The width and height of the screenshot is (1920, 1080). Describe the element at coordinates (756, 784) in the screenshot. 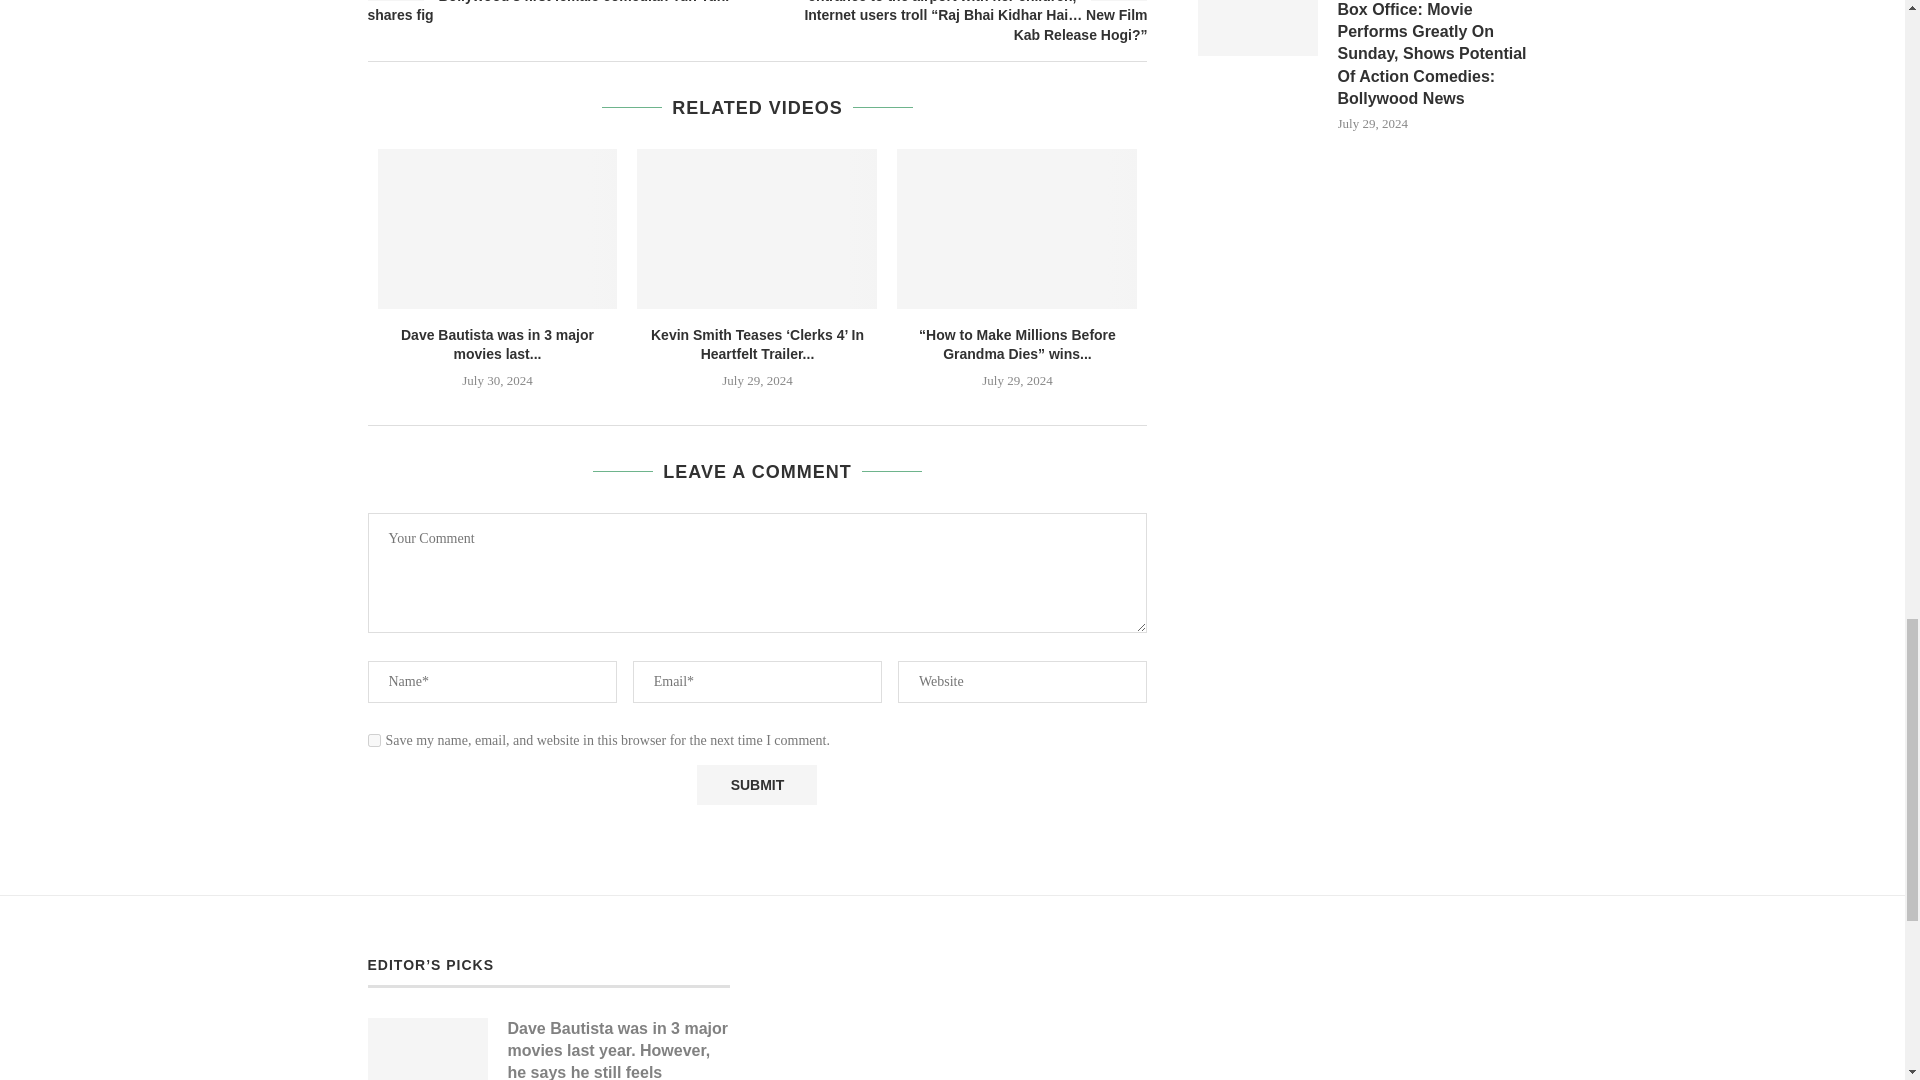

I see `Submit` at that location.